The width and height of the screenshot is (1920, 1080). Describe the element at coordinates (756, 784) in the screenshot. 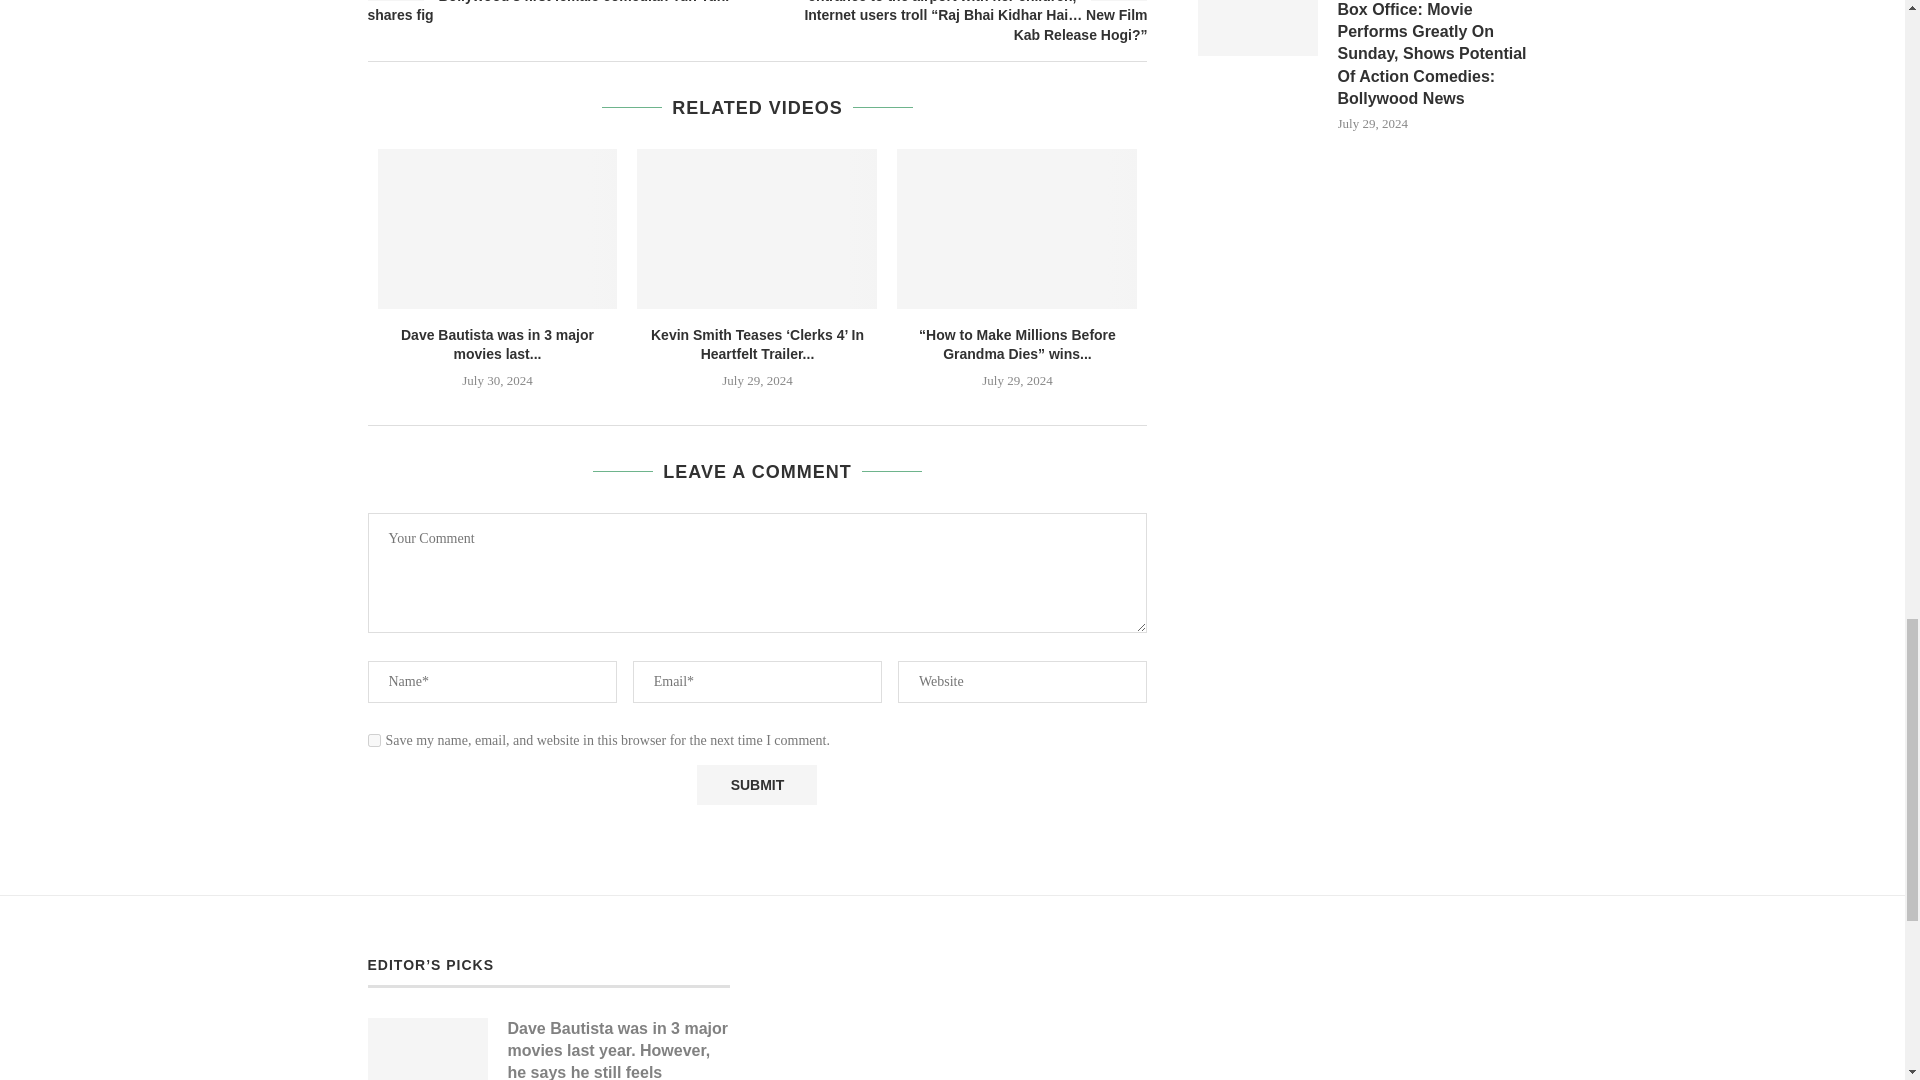

I see `Submit` at that location.